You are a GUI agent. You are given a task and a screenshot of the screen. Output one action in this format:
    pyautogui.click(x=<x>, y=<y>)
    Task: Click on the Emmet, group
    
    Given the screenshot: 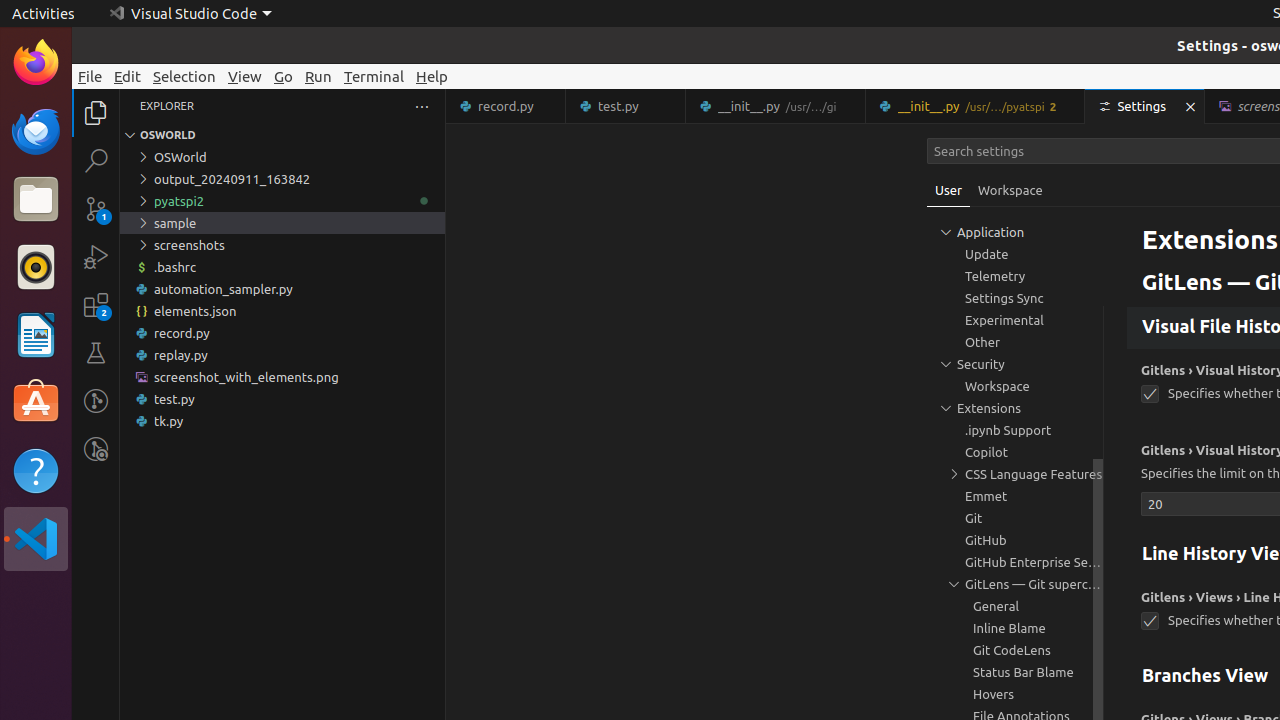 What is the action you would take?
    pyautogui.click(x=1015, y=496)
    